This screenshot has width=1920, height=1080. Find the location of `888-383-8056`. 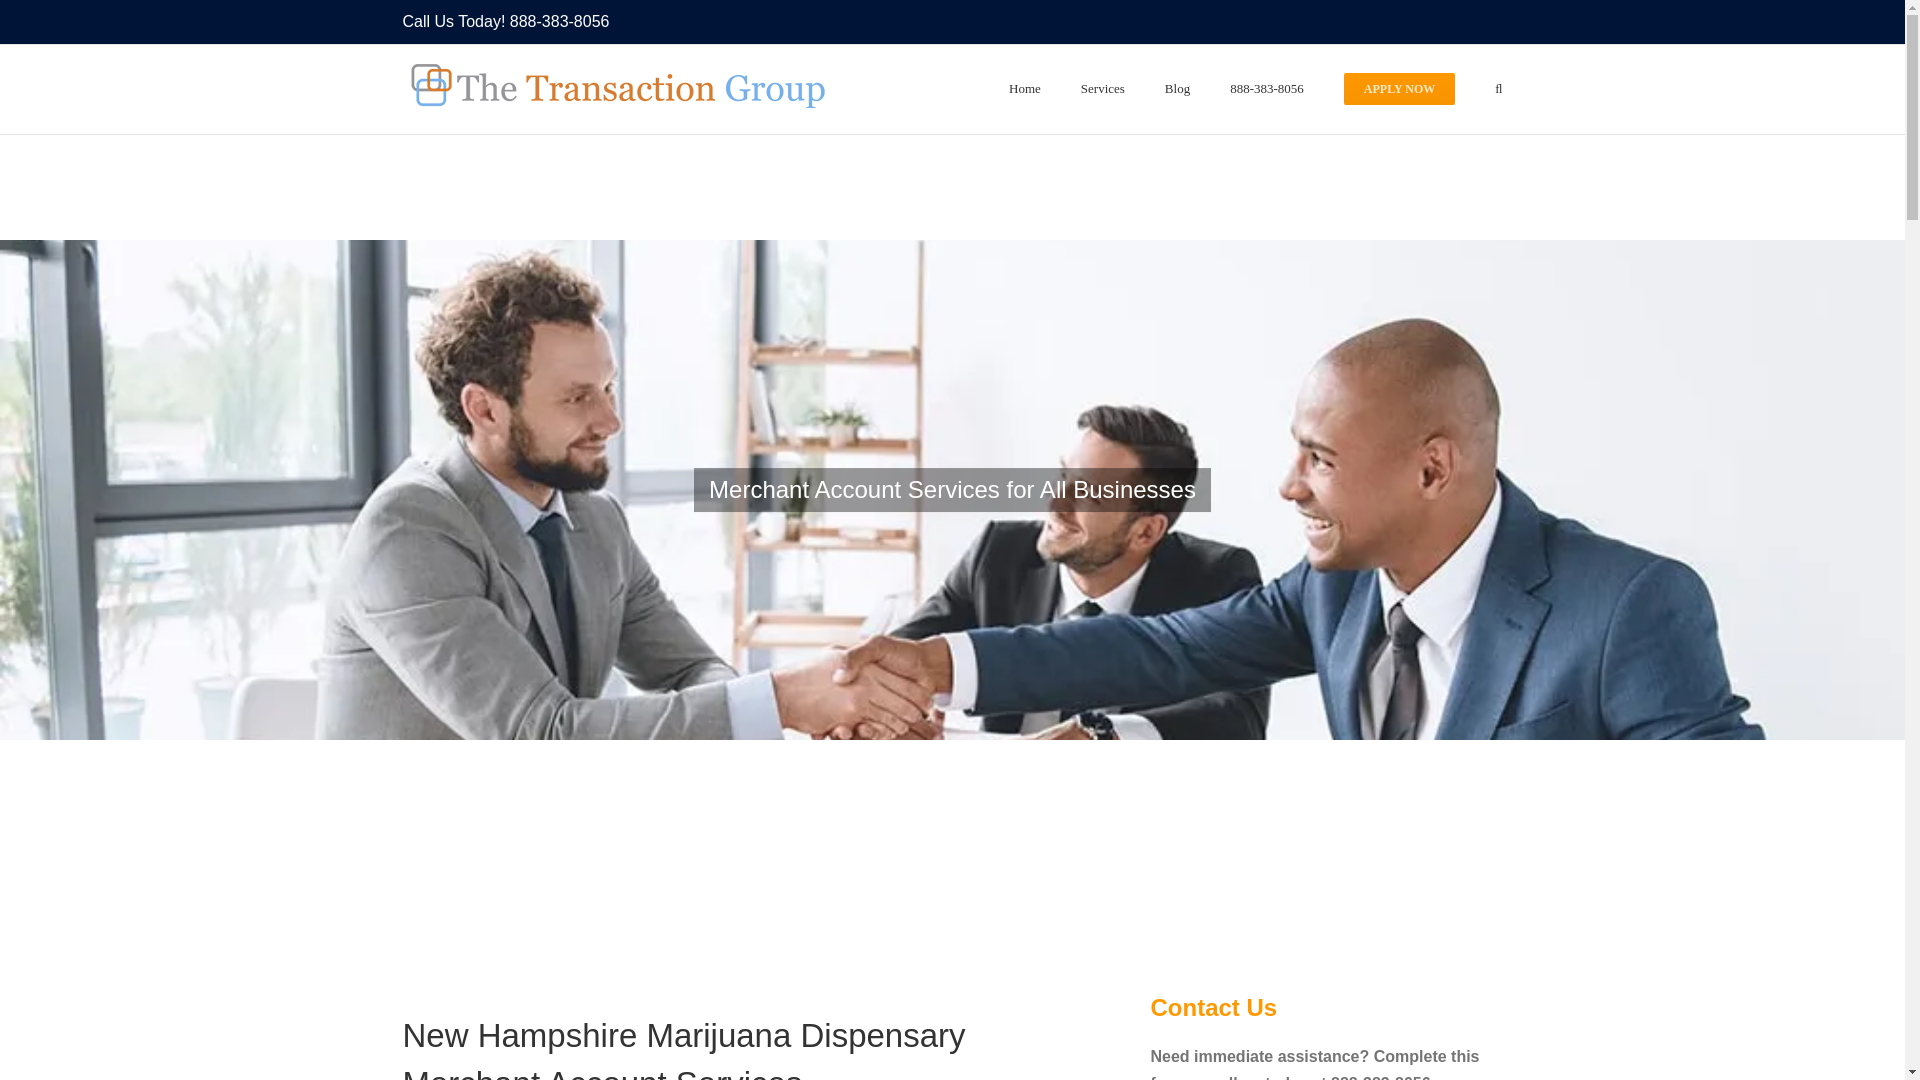

888-383-8056 is located at coordinates (560, 21).